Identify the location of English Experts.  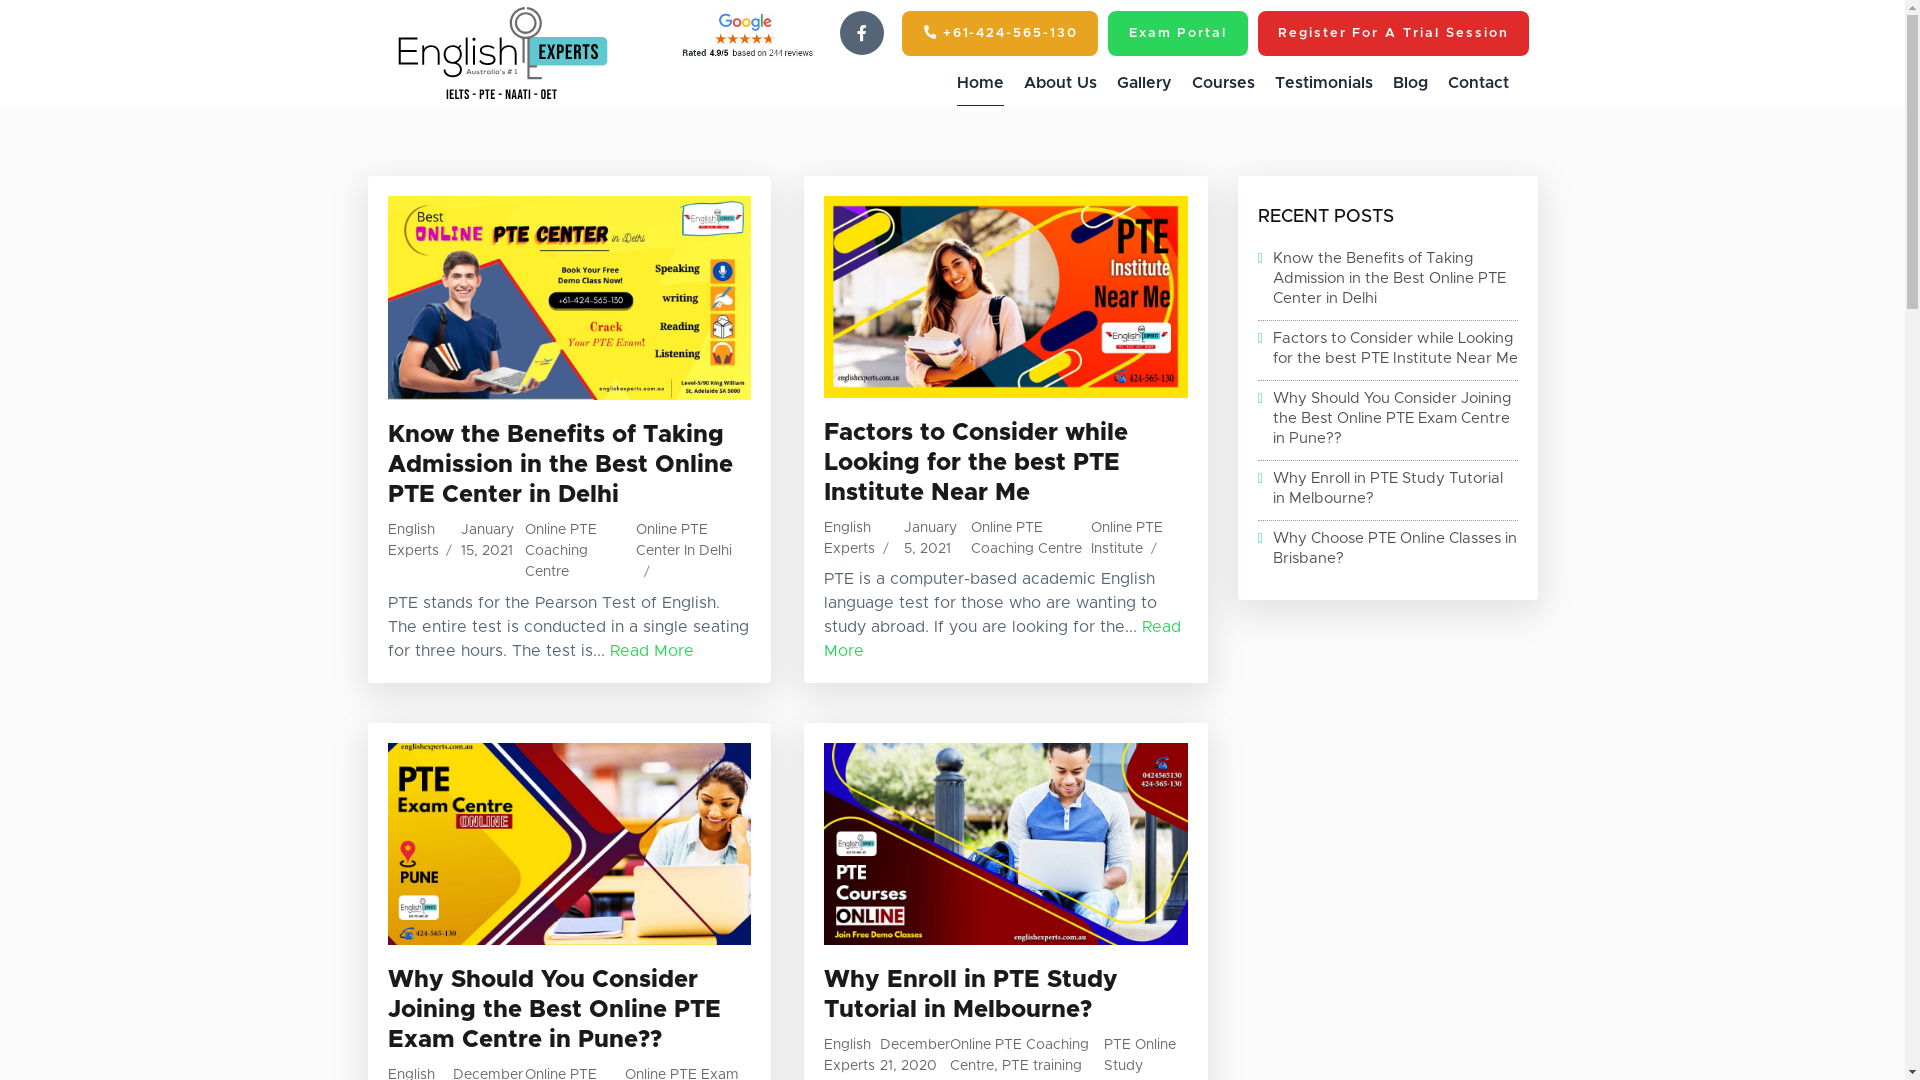
(850, 1056).